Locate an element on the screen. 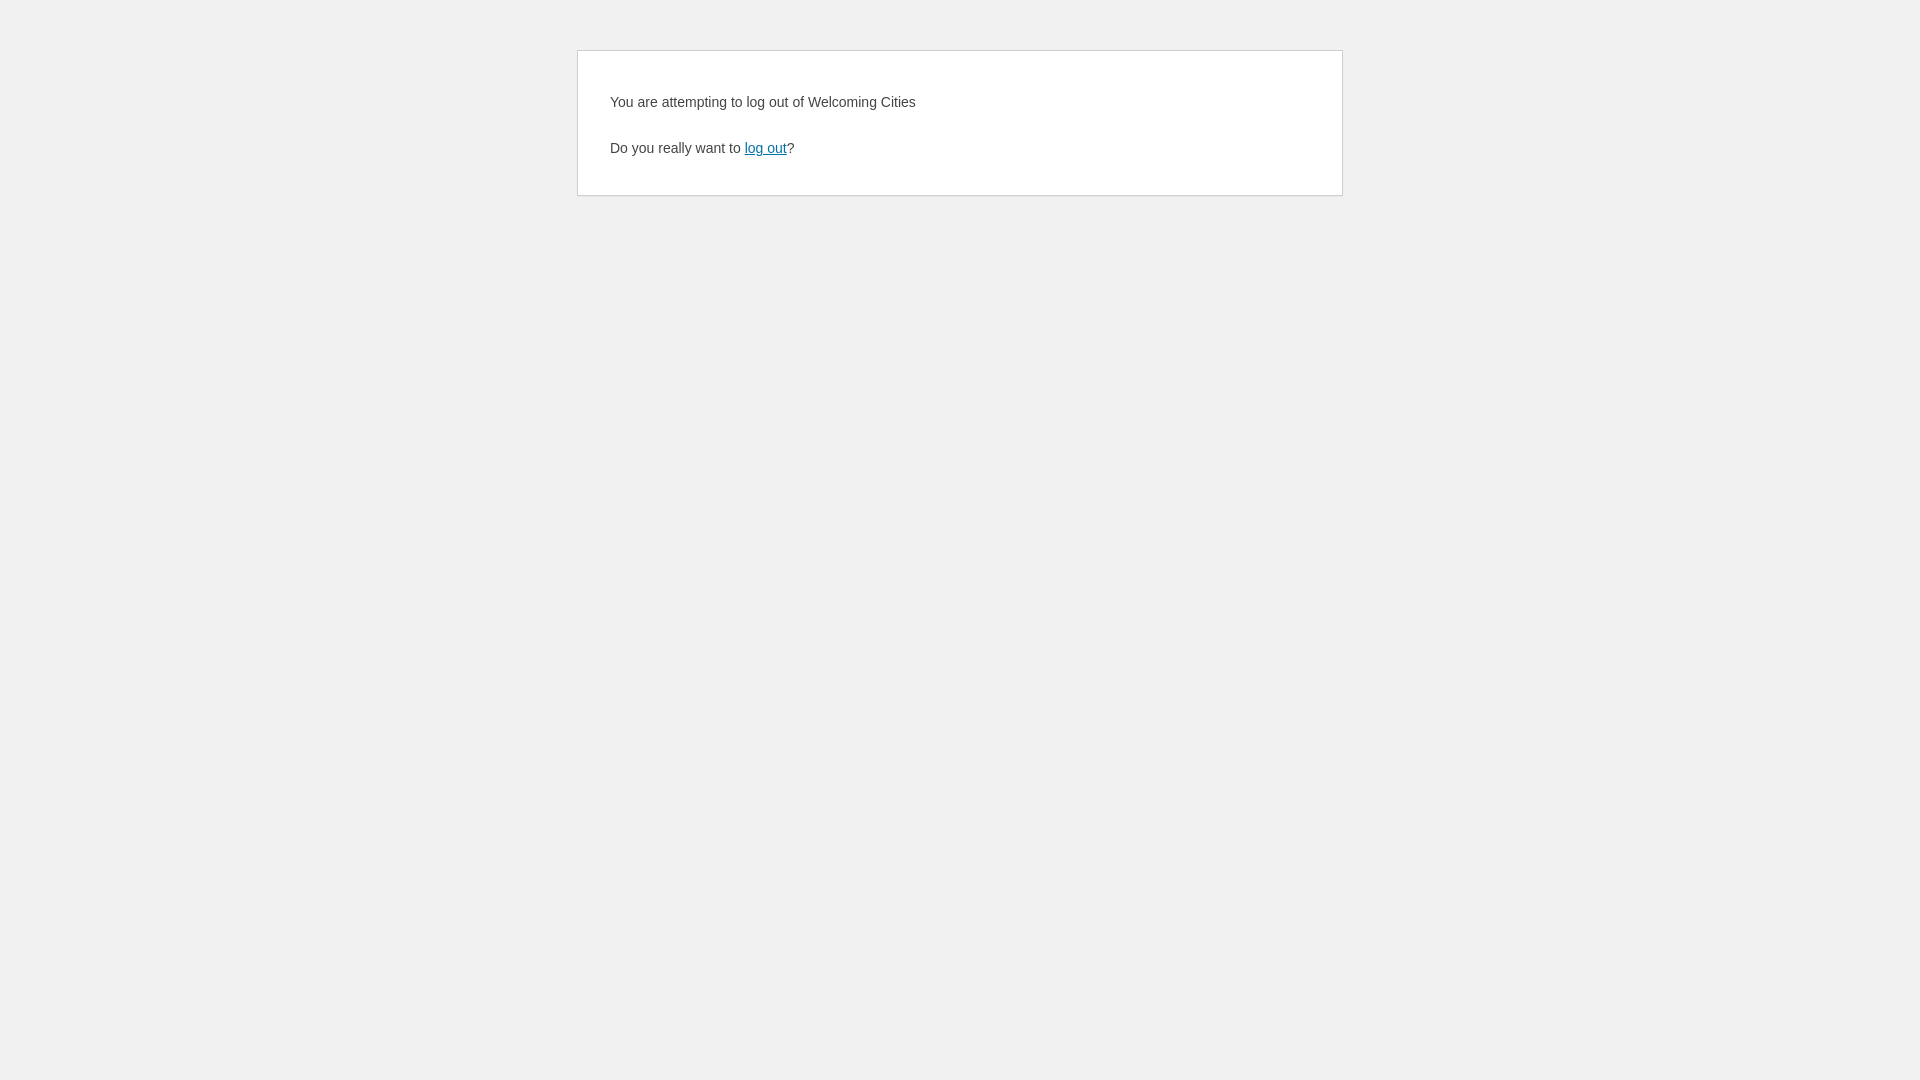 Image resolution: width=1920 pixels, height=1080 pixels. log out is located at coordinates (766, 148).